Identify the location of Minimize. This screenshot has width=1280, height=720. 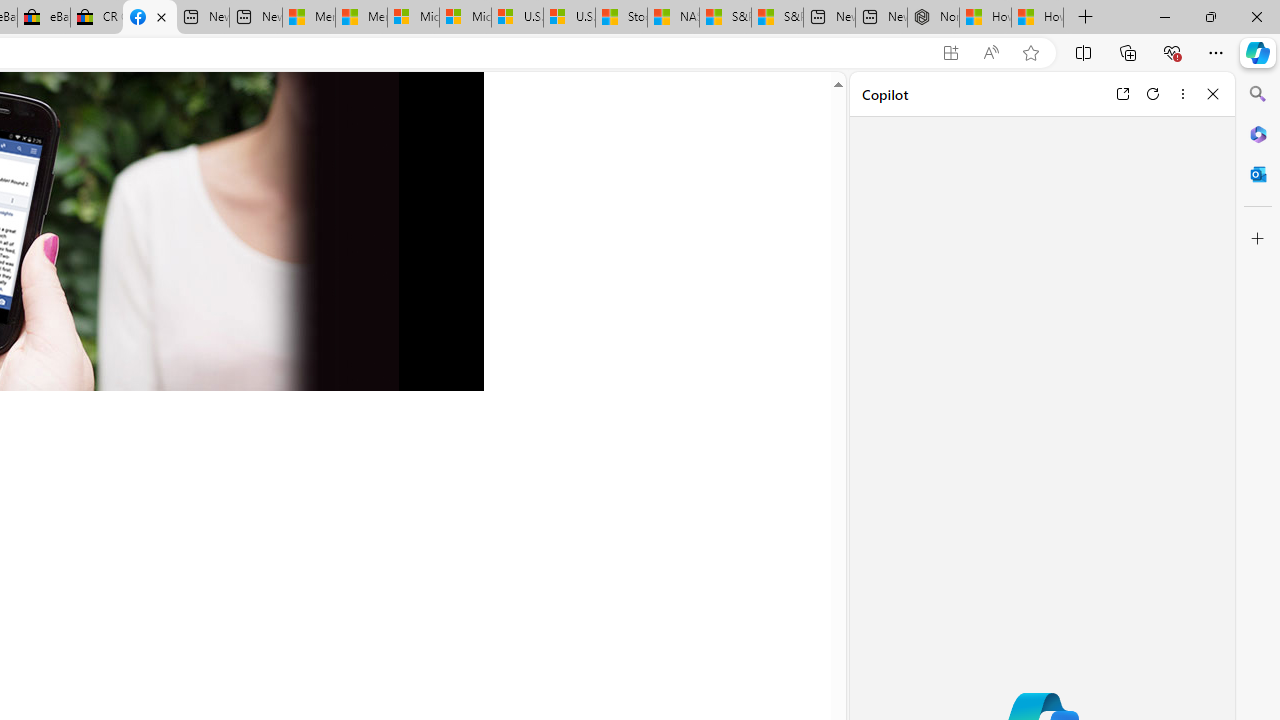
(1164, 16).